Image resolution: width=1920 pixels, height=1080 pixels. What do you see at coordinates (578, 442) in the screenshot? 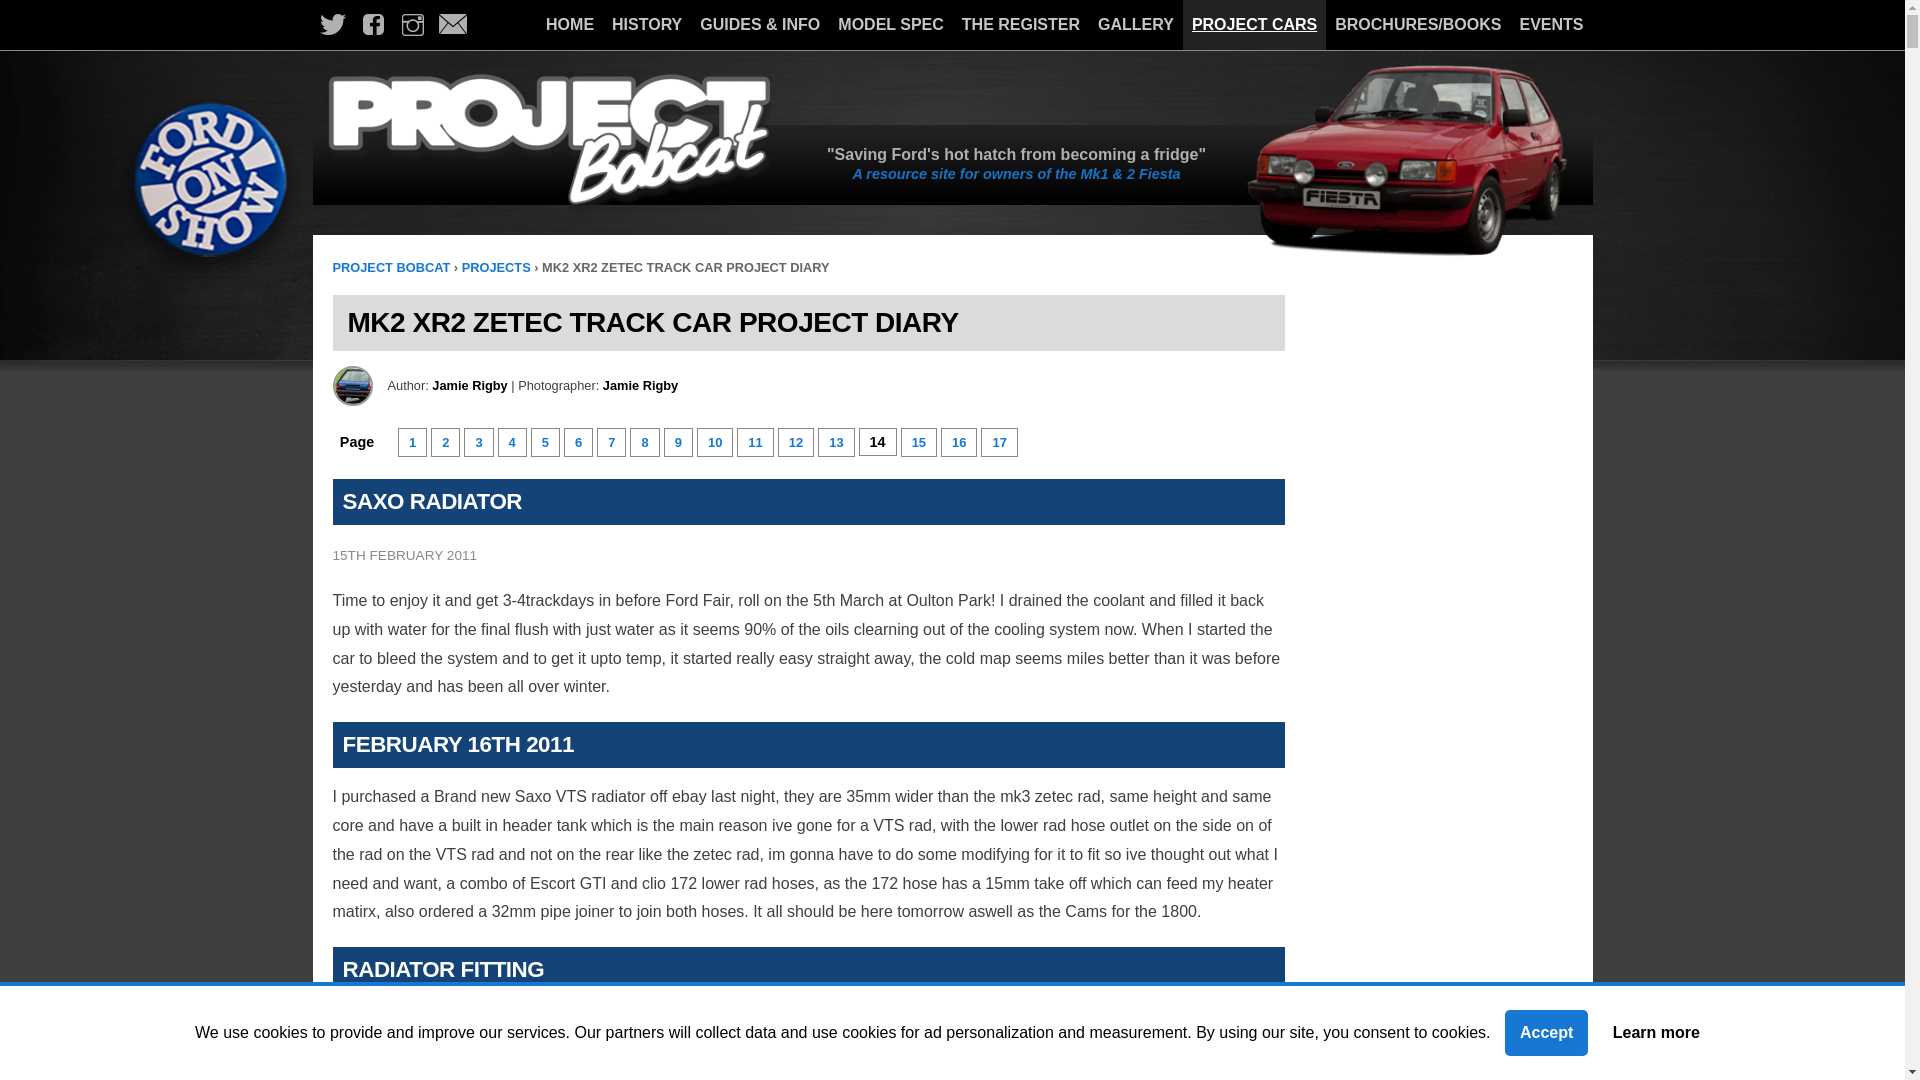
I see `6` at bounding box center [578, 442].